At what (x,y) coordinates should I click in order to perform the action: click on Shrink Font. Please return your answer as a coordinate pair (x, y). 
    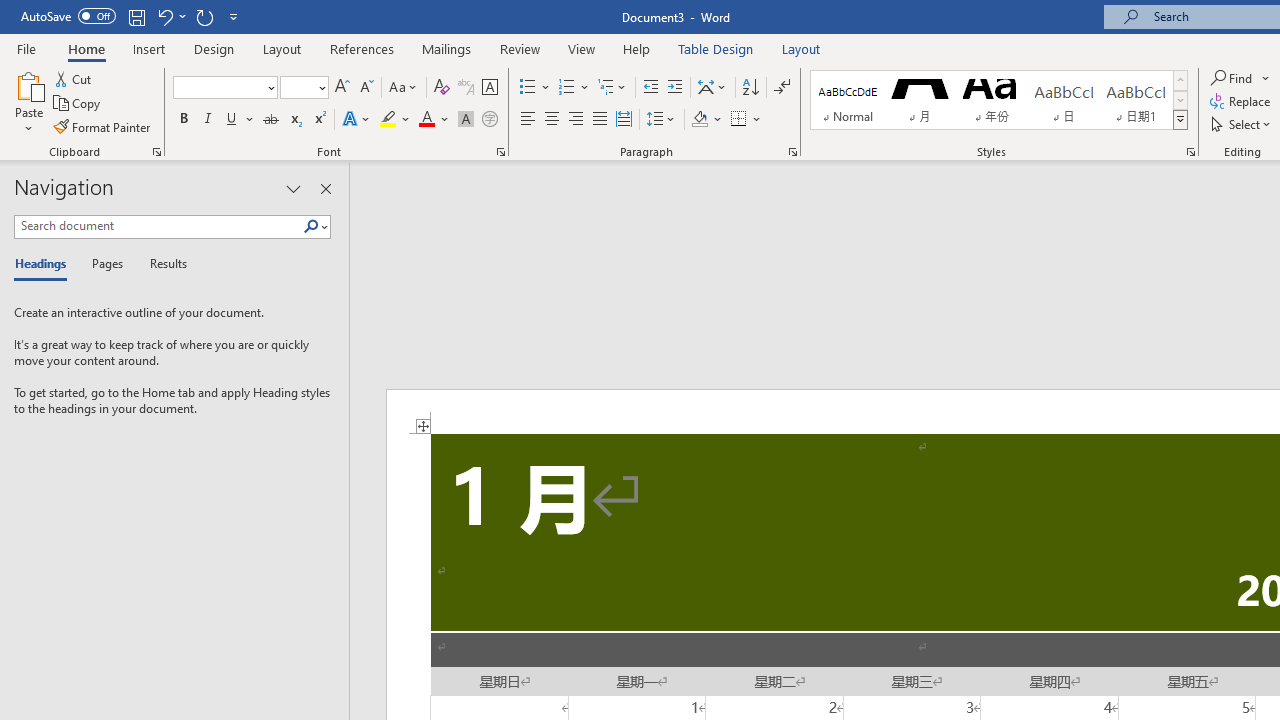
    Looking at the image, I should click on (366, 88).